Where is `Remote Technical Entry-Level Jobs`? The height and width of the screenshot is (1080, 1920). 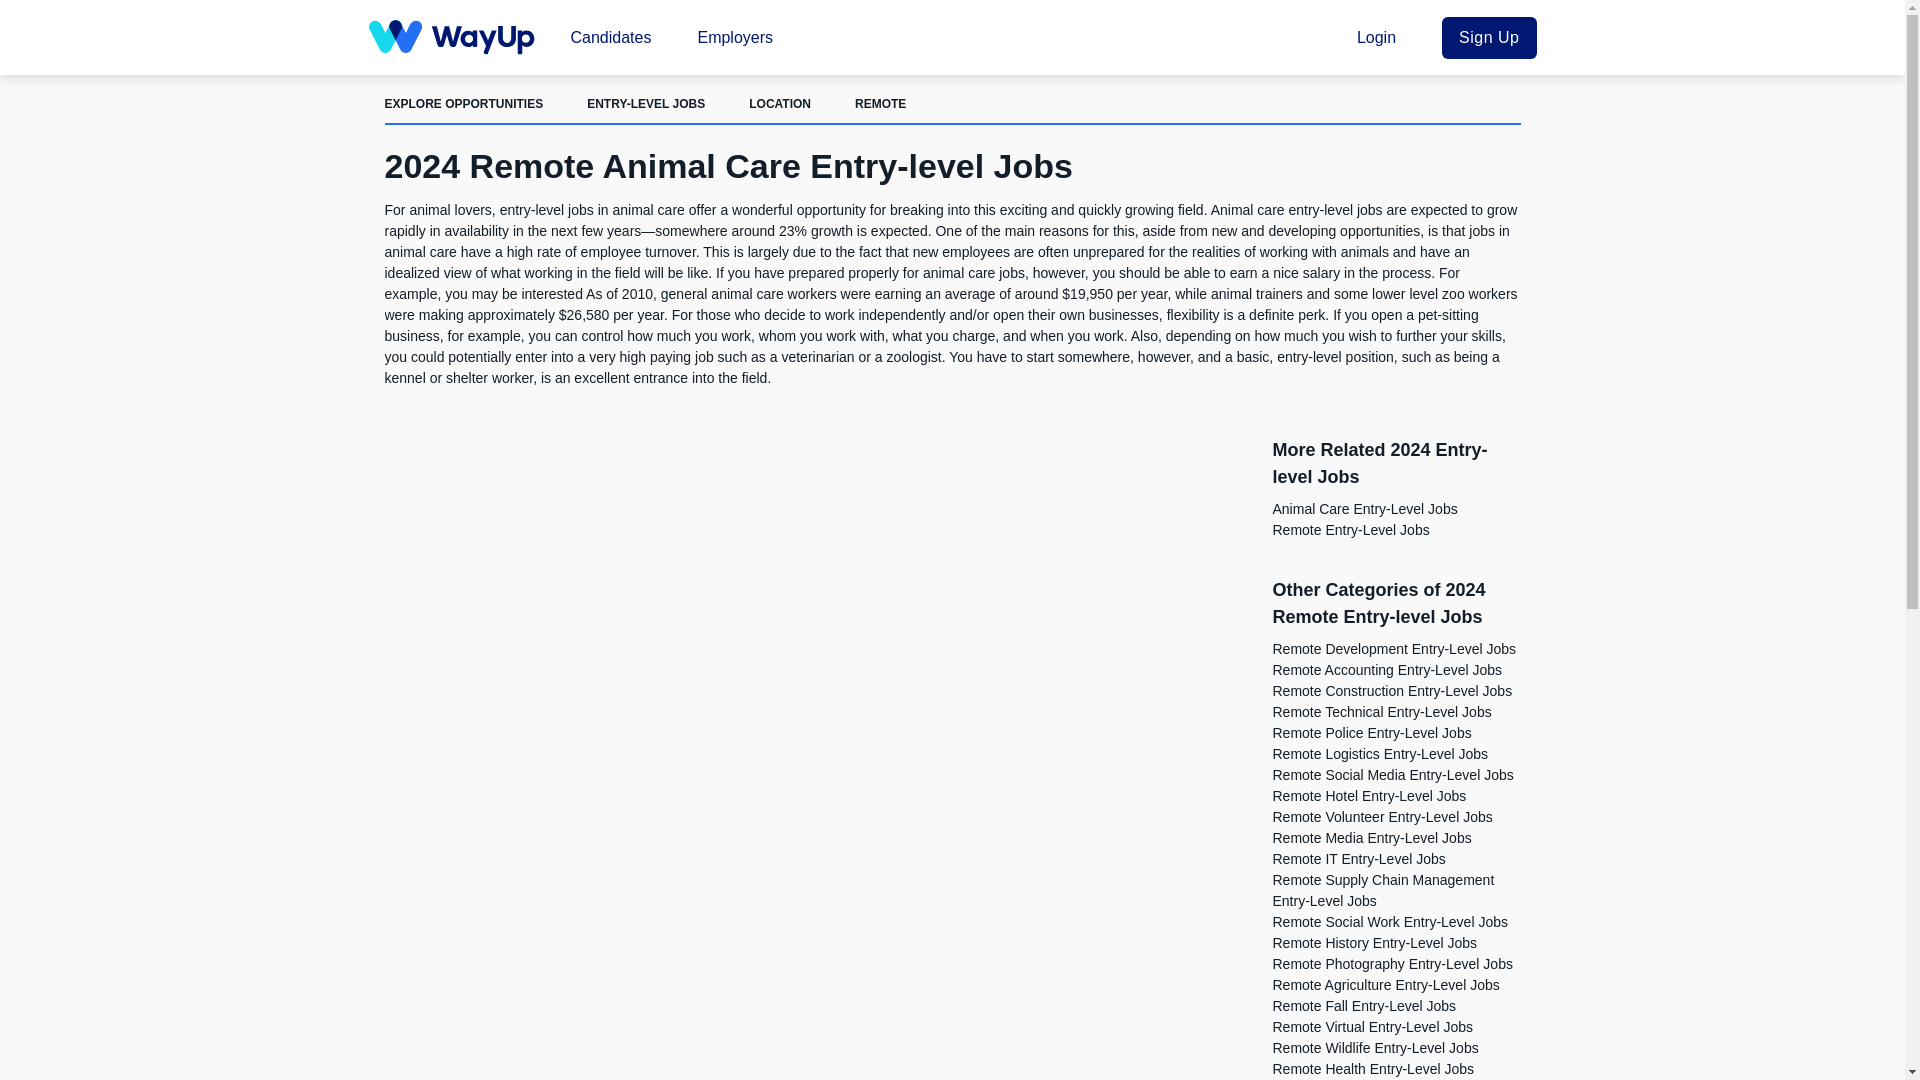
Remote Technical Entry-Level Jobs is located at coordinates (1381, 712).